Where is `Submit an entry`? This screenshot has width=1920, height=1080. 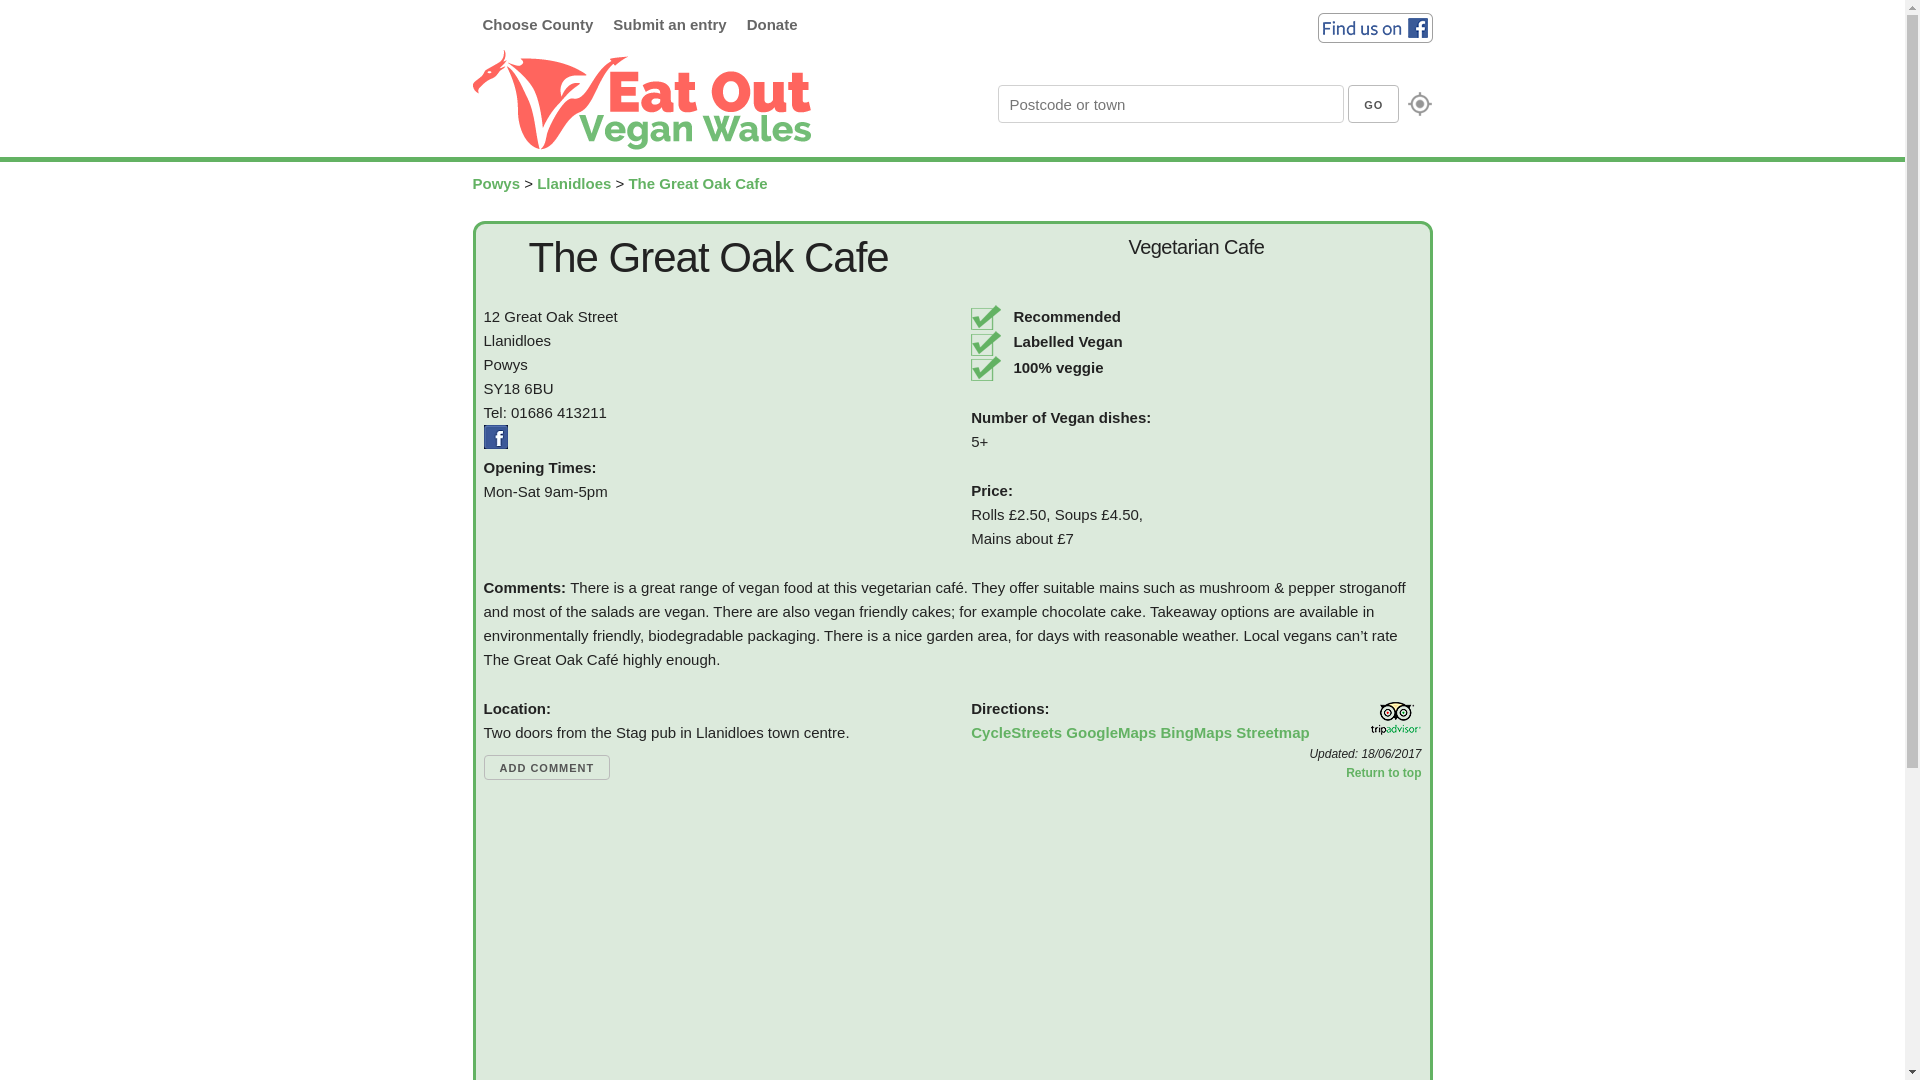
Submit an entry is located at coordinates (668, 24).